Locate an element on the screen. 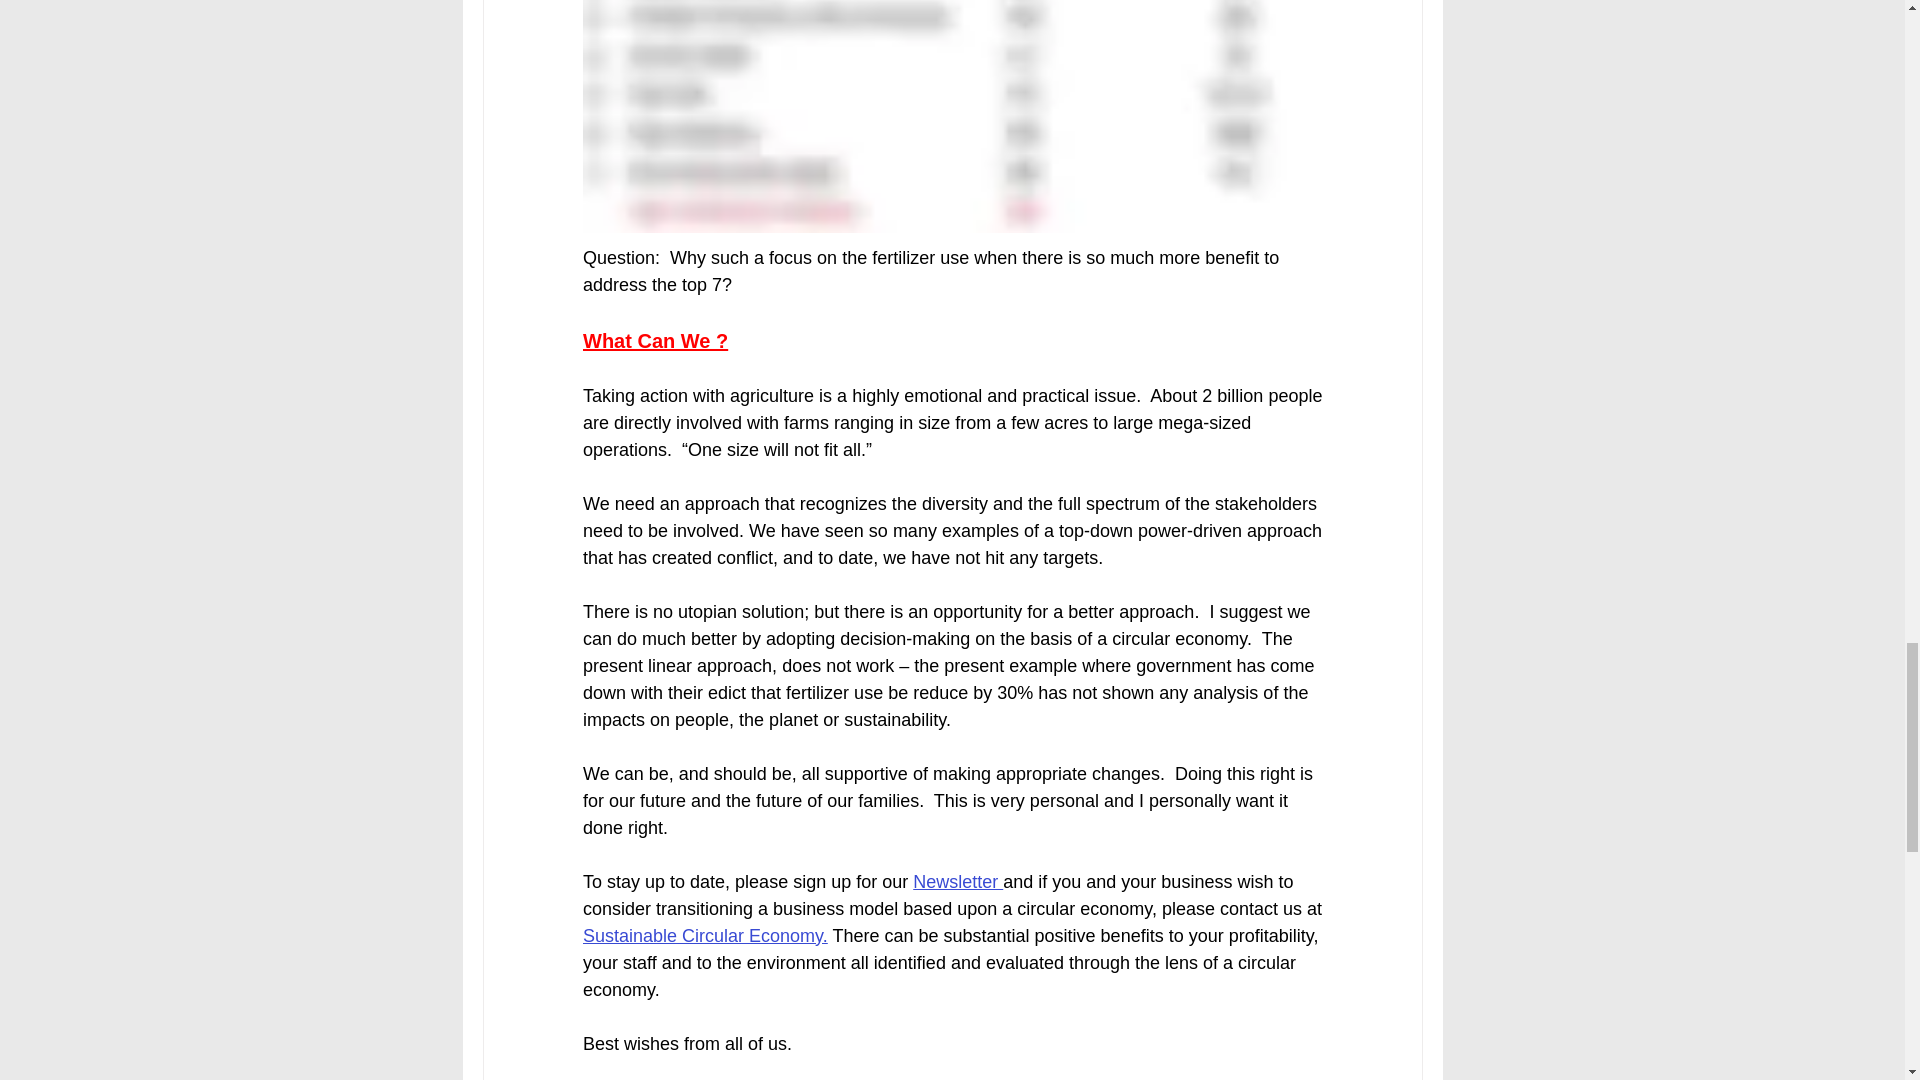  Sustainable Circular Economy. is located at coordinates (704, 936).